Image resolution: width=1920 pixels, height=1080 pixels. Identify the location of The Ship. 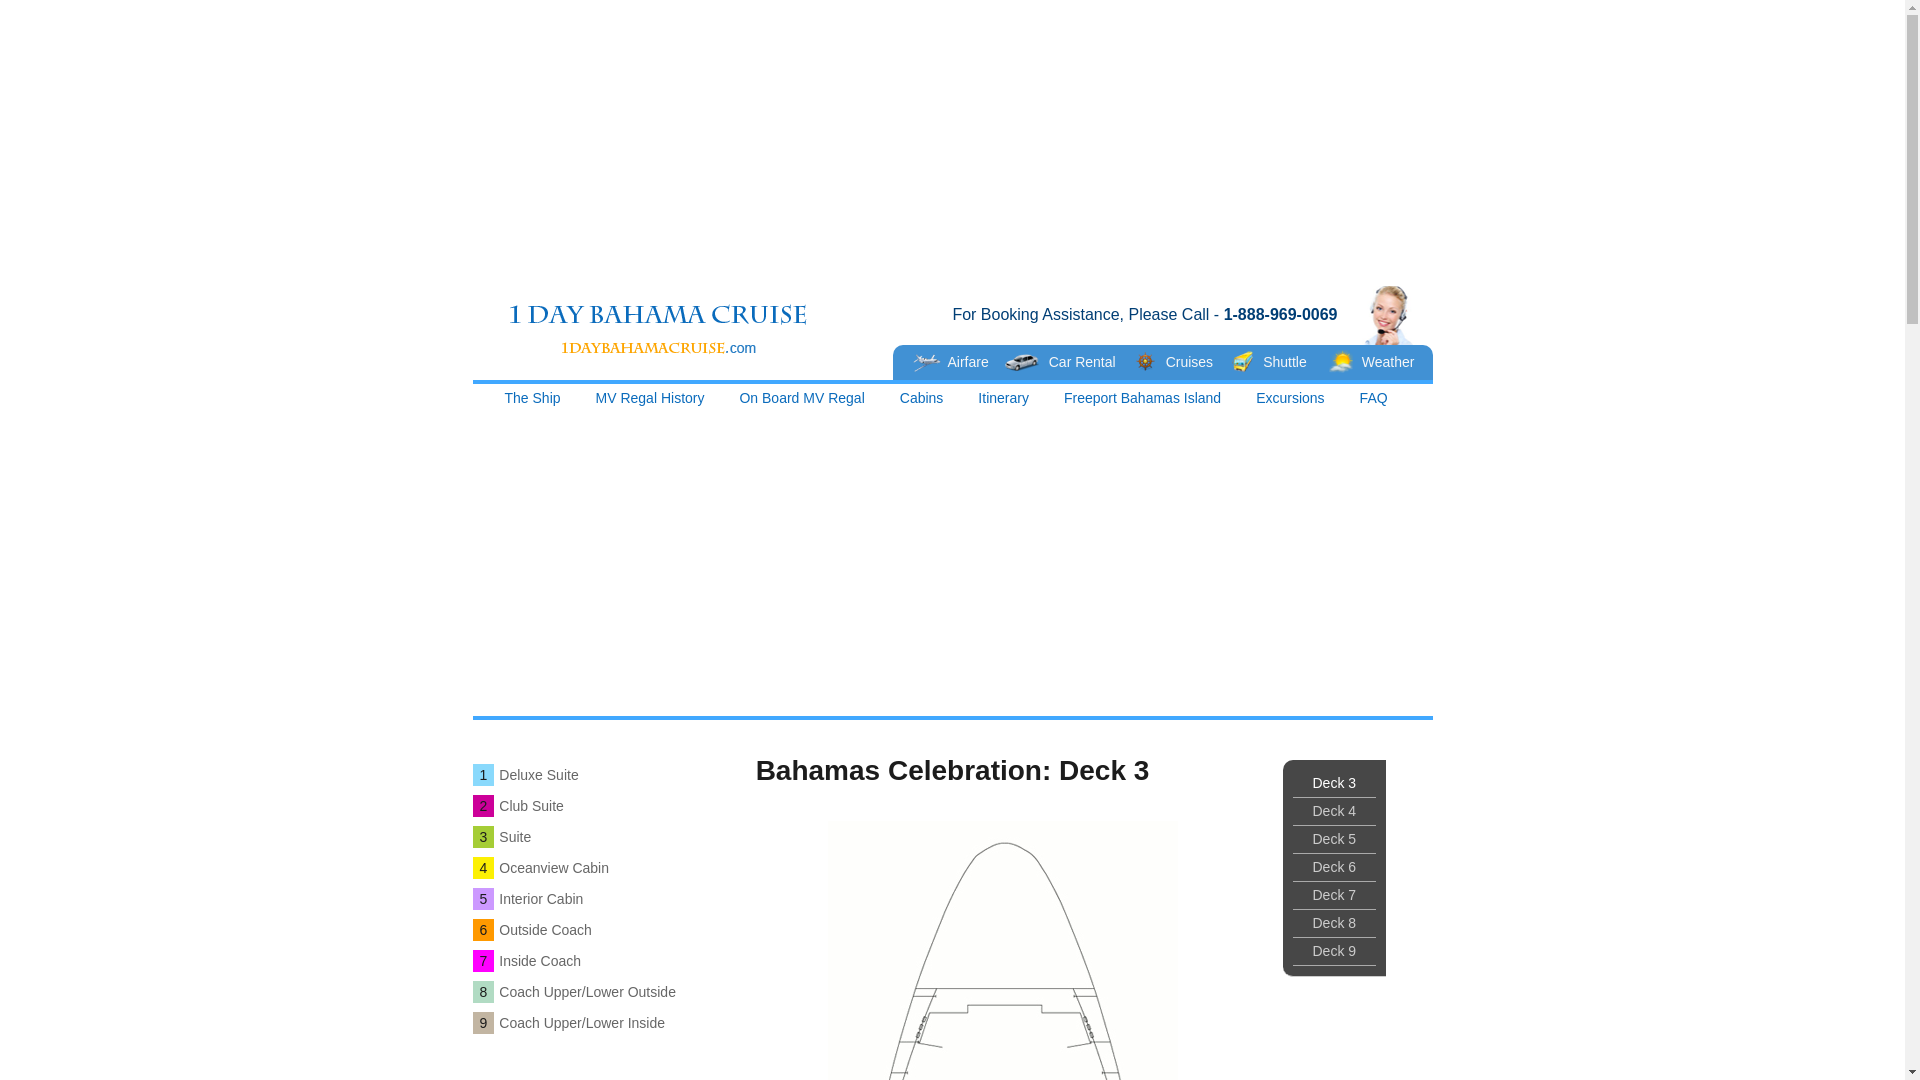
(533, 402).